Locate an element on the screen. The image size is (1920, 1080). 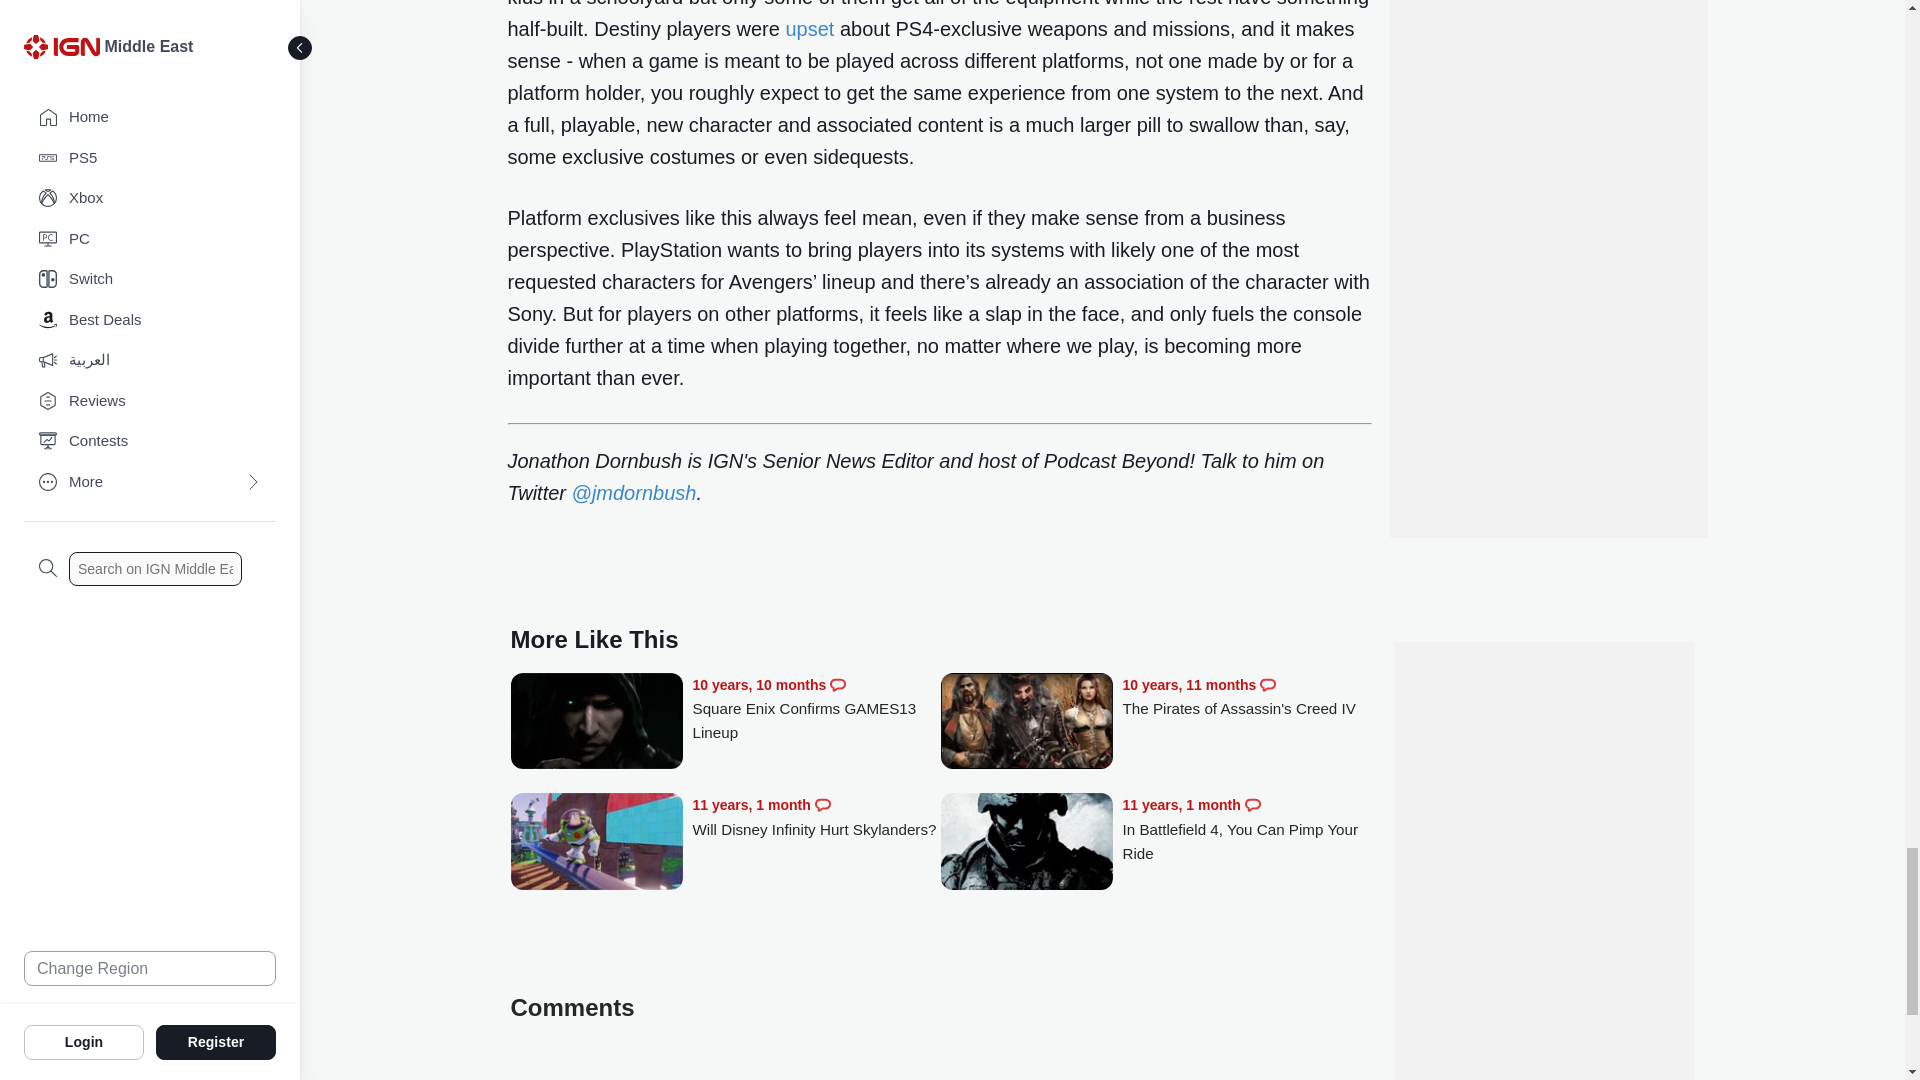
The Pirates of Assassin's Creed IV is located at coordinates (1246, 697).